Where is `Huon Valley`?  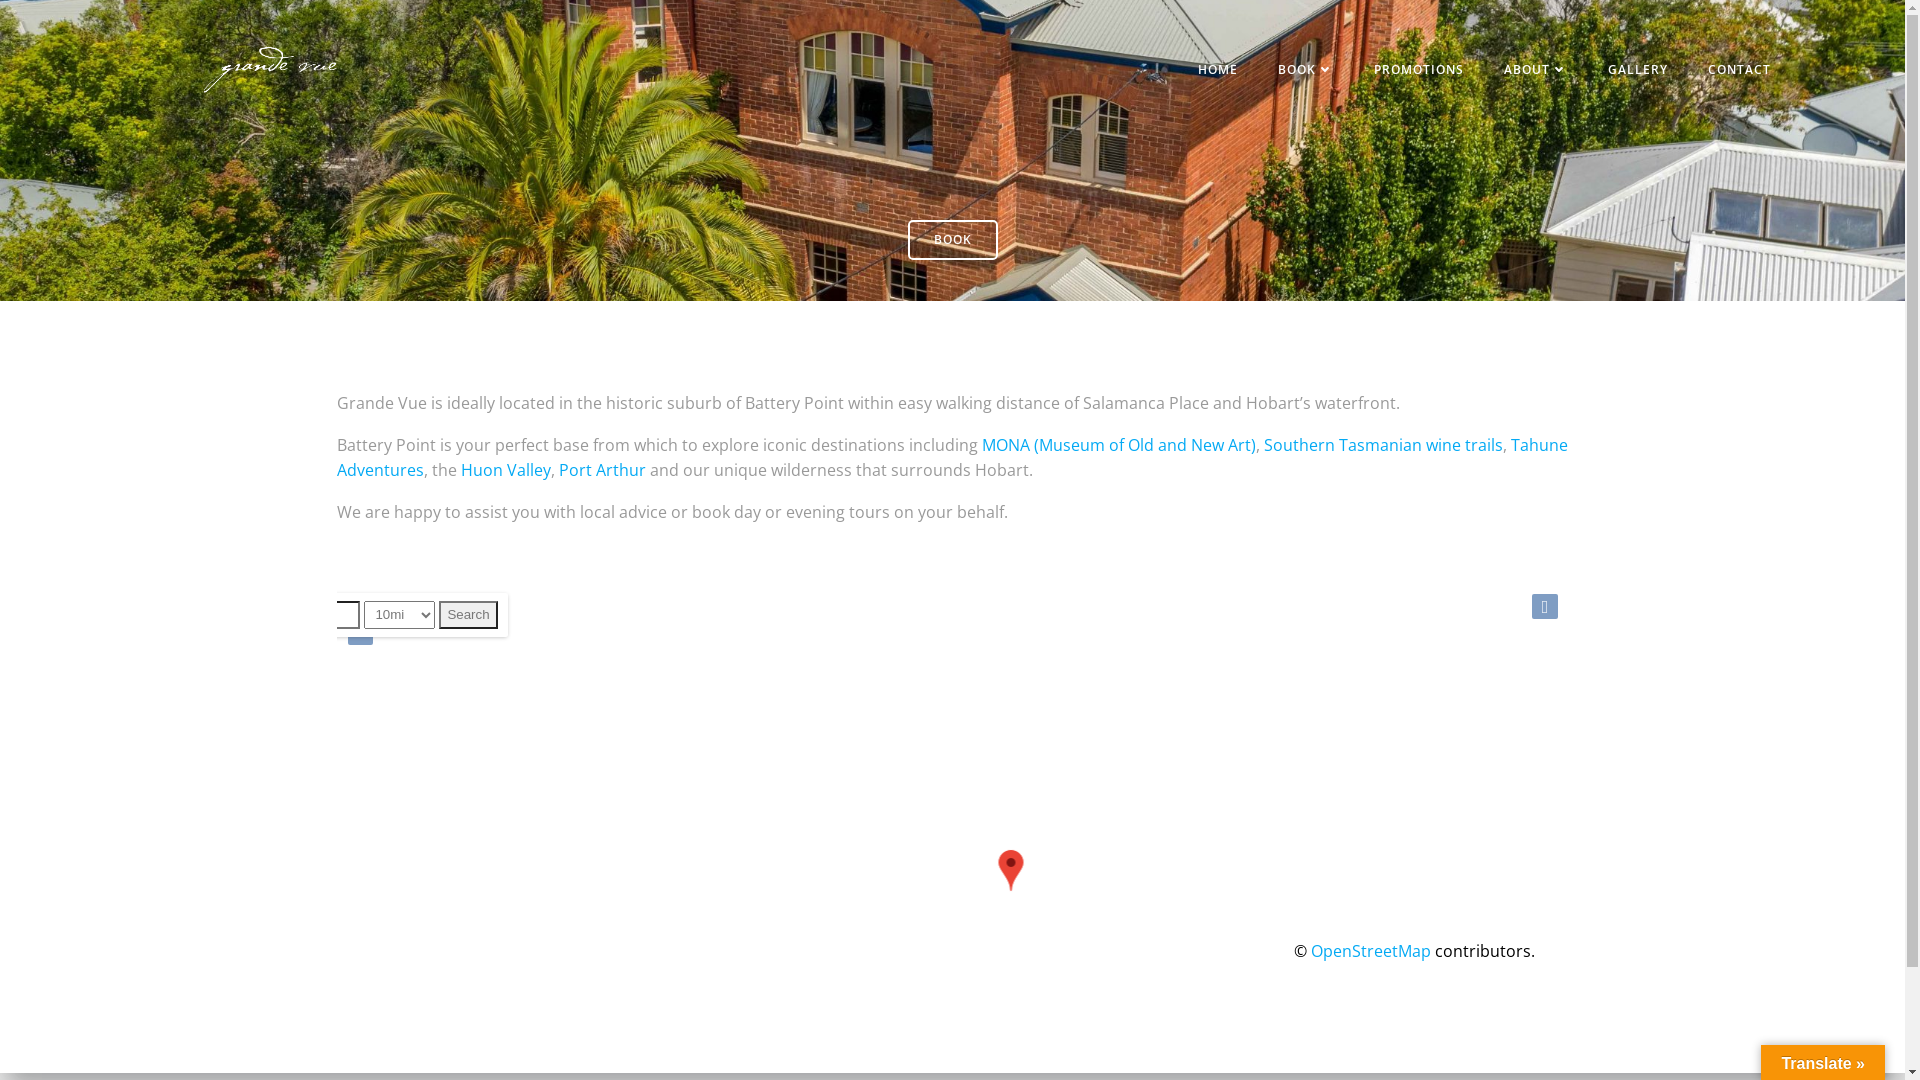
Huon Valley is located at coordinates (505, 470).